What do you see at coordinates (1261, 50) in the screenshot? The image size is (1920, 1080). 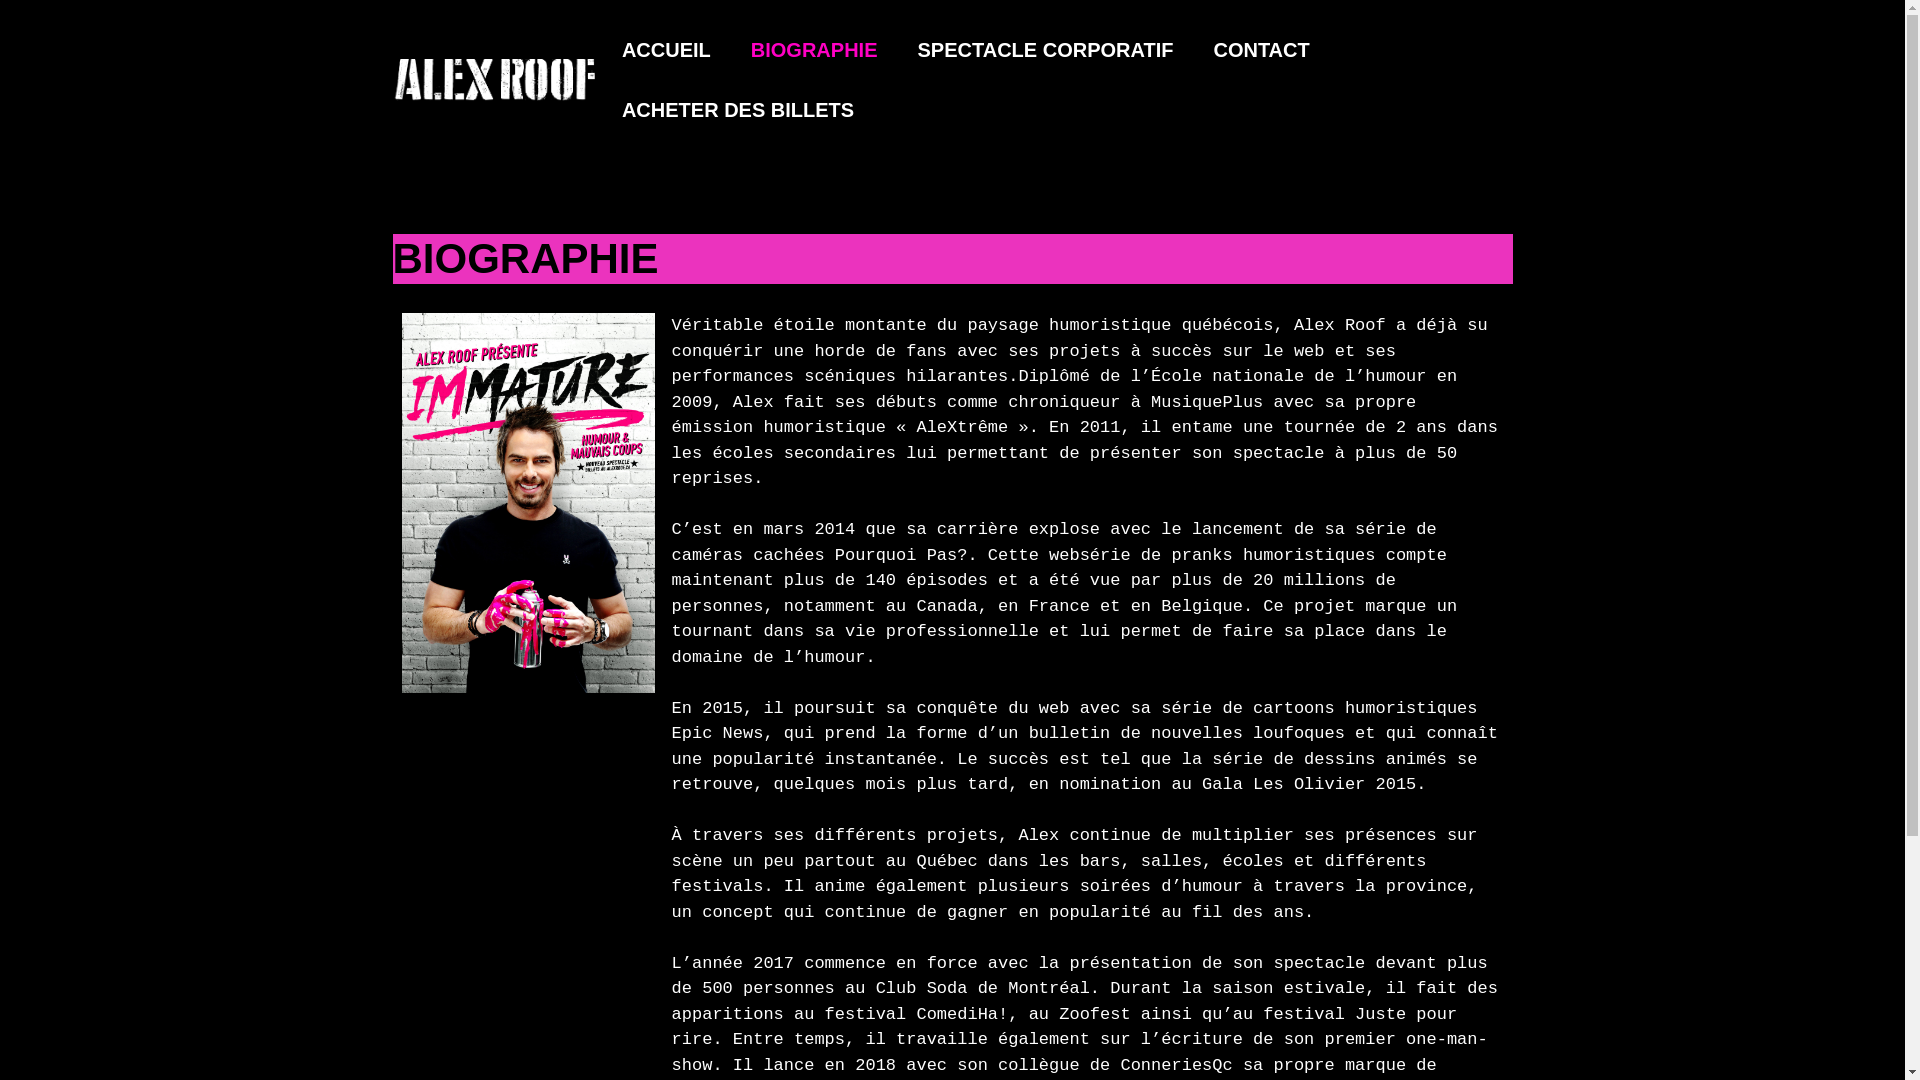 I see `CONTACT` at bounding box center [1261, 50].